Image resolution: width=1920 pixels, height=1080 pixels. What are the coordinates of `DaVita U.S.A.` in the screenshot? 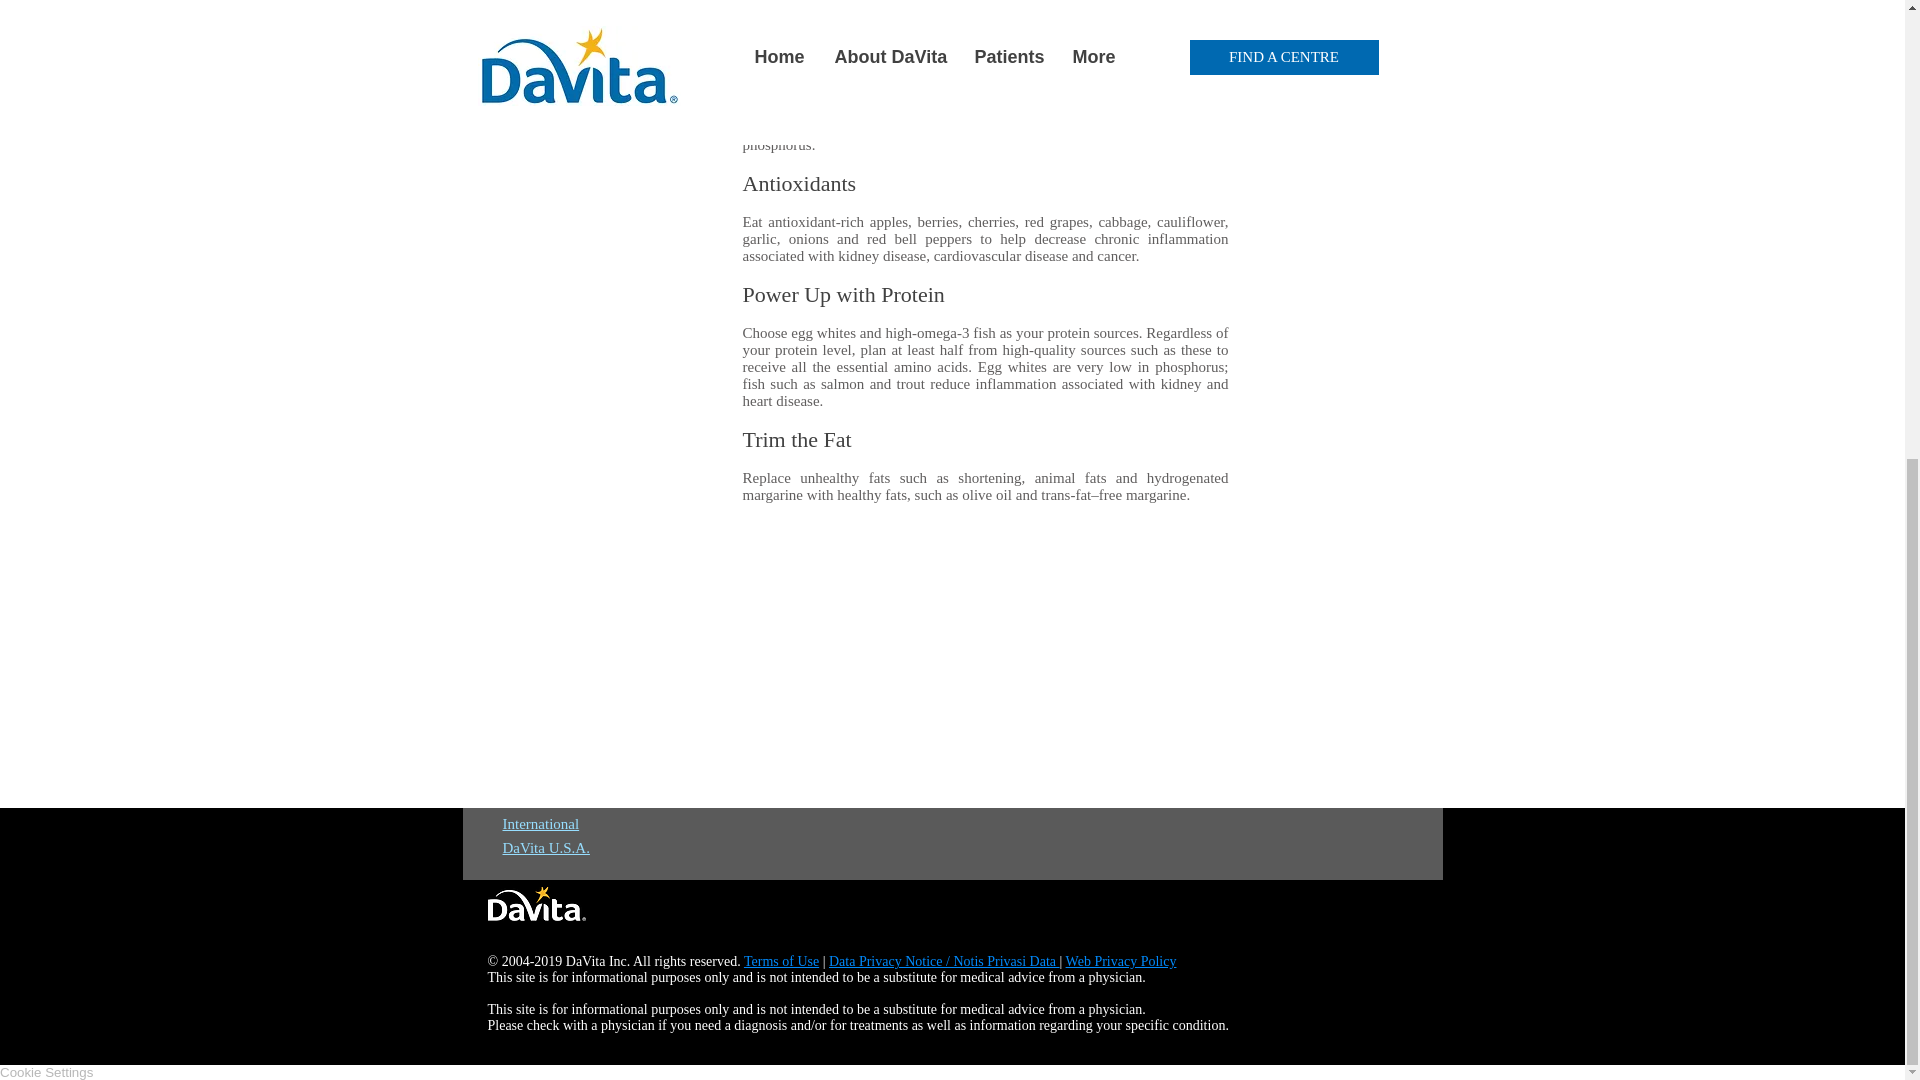 It's located at (545, 848).